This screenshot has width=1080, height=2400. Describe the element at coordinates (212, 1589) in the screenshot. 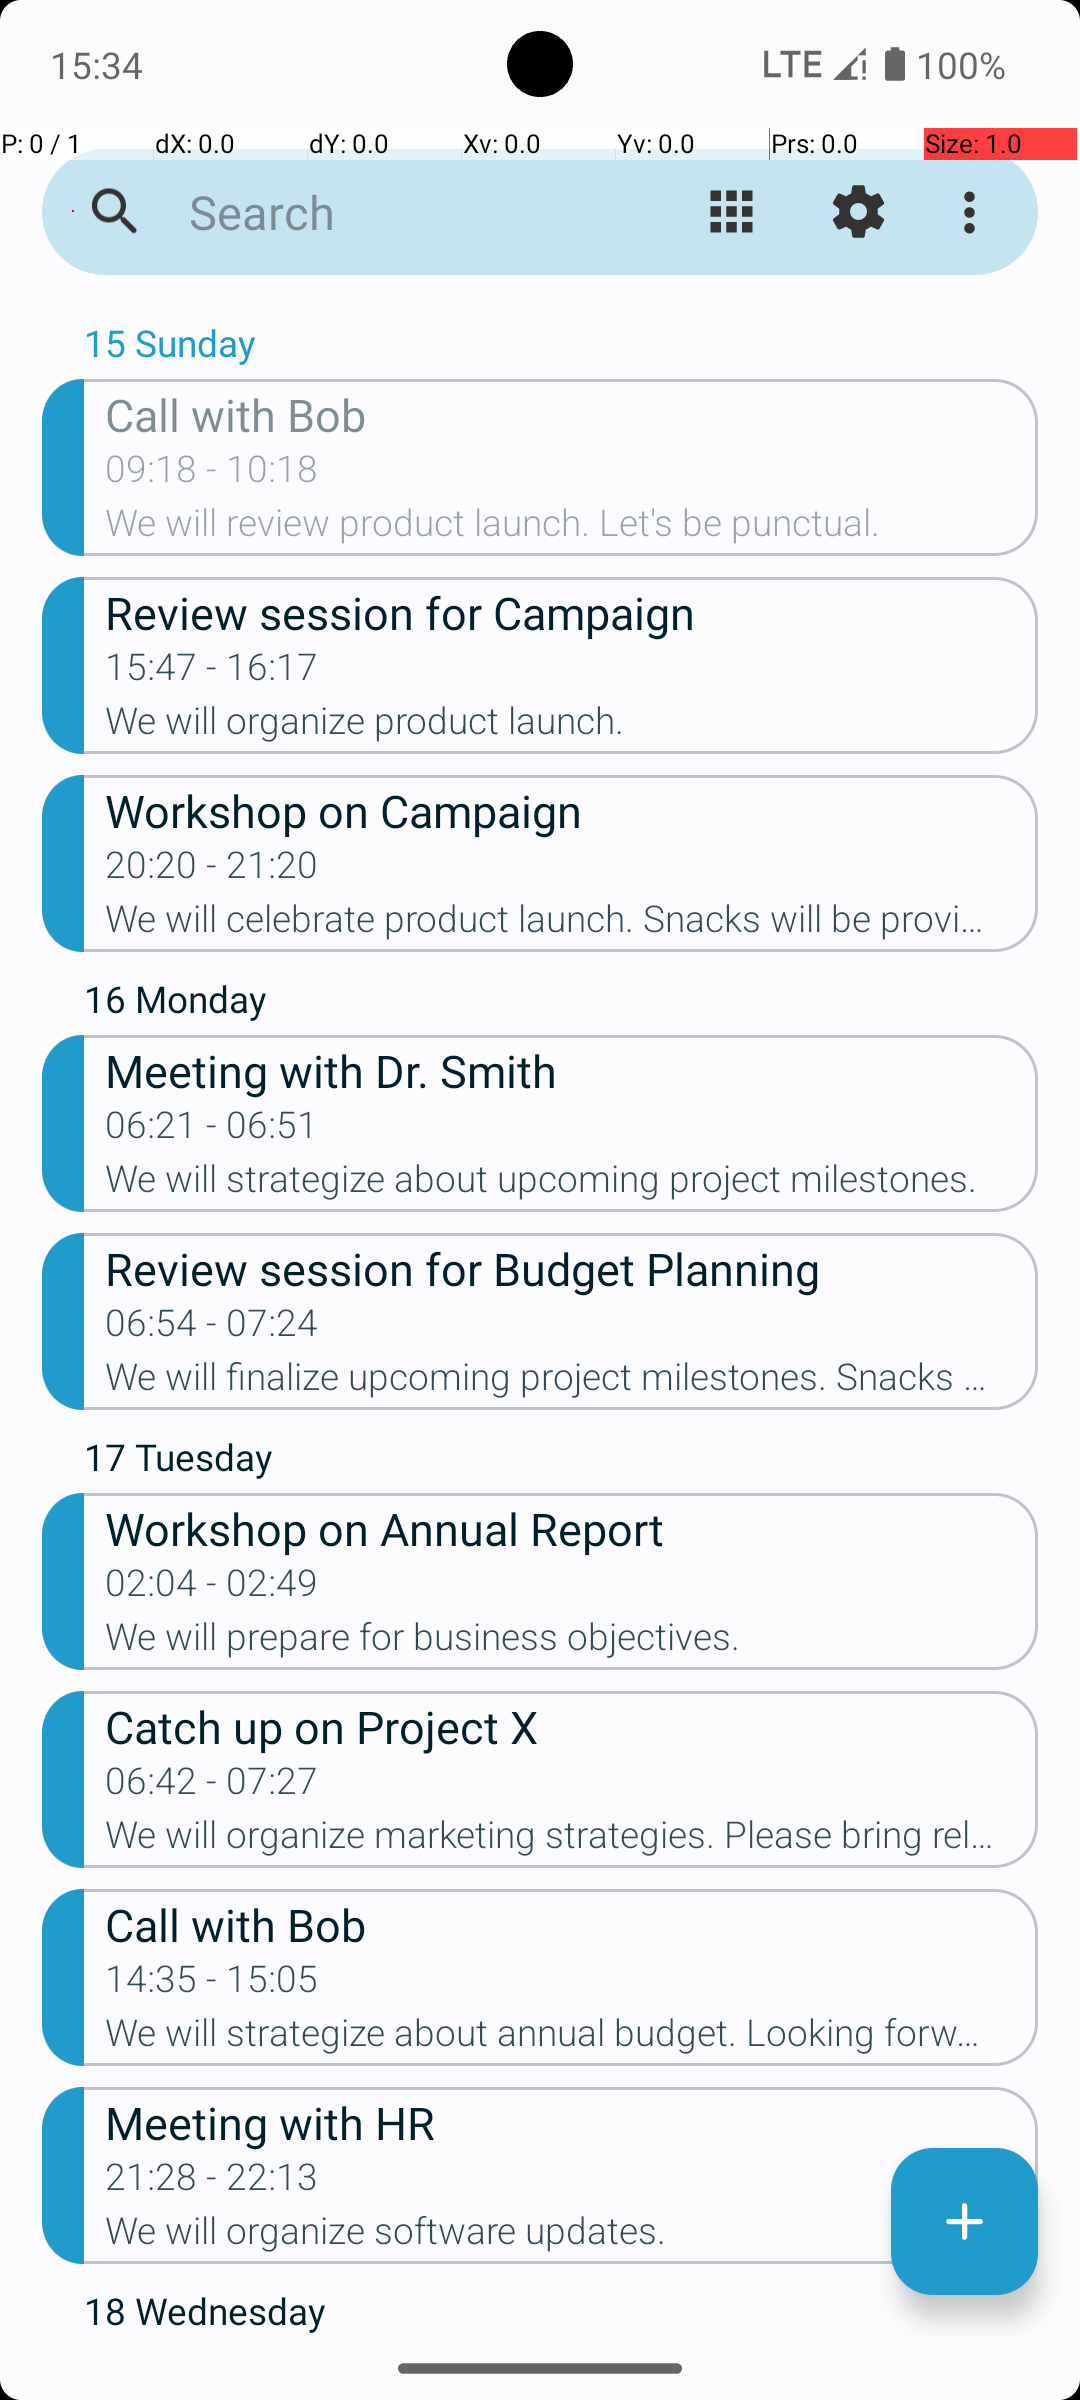

I see `02:04 - 02:49` at that location.